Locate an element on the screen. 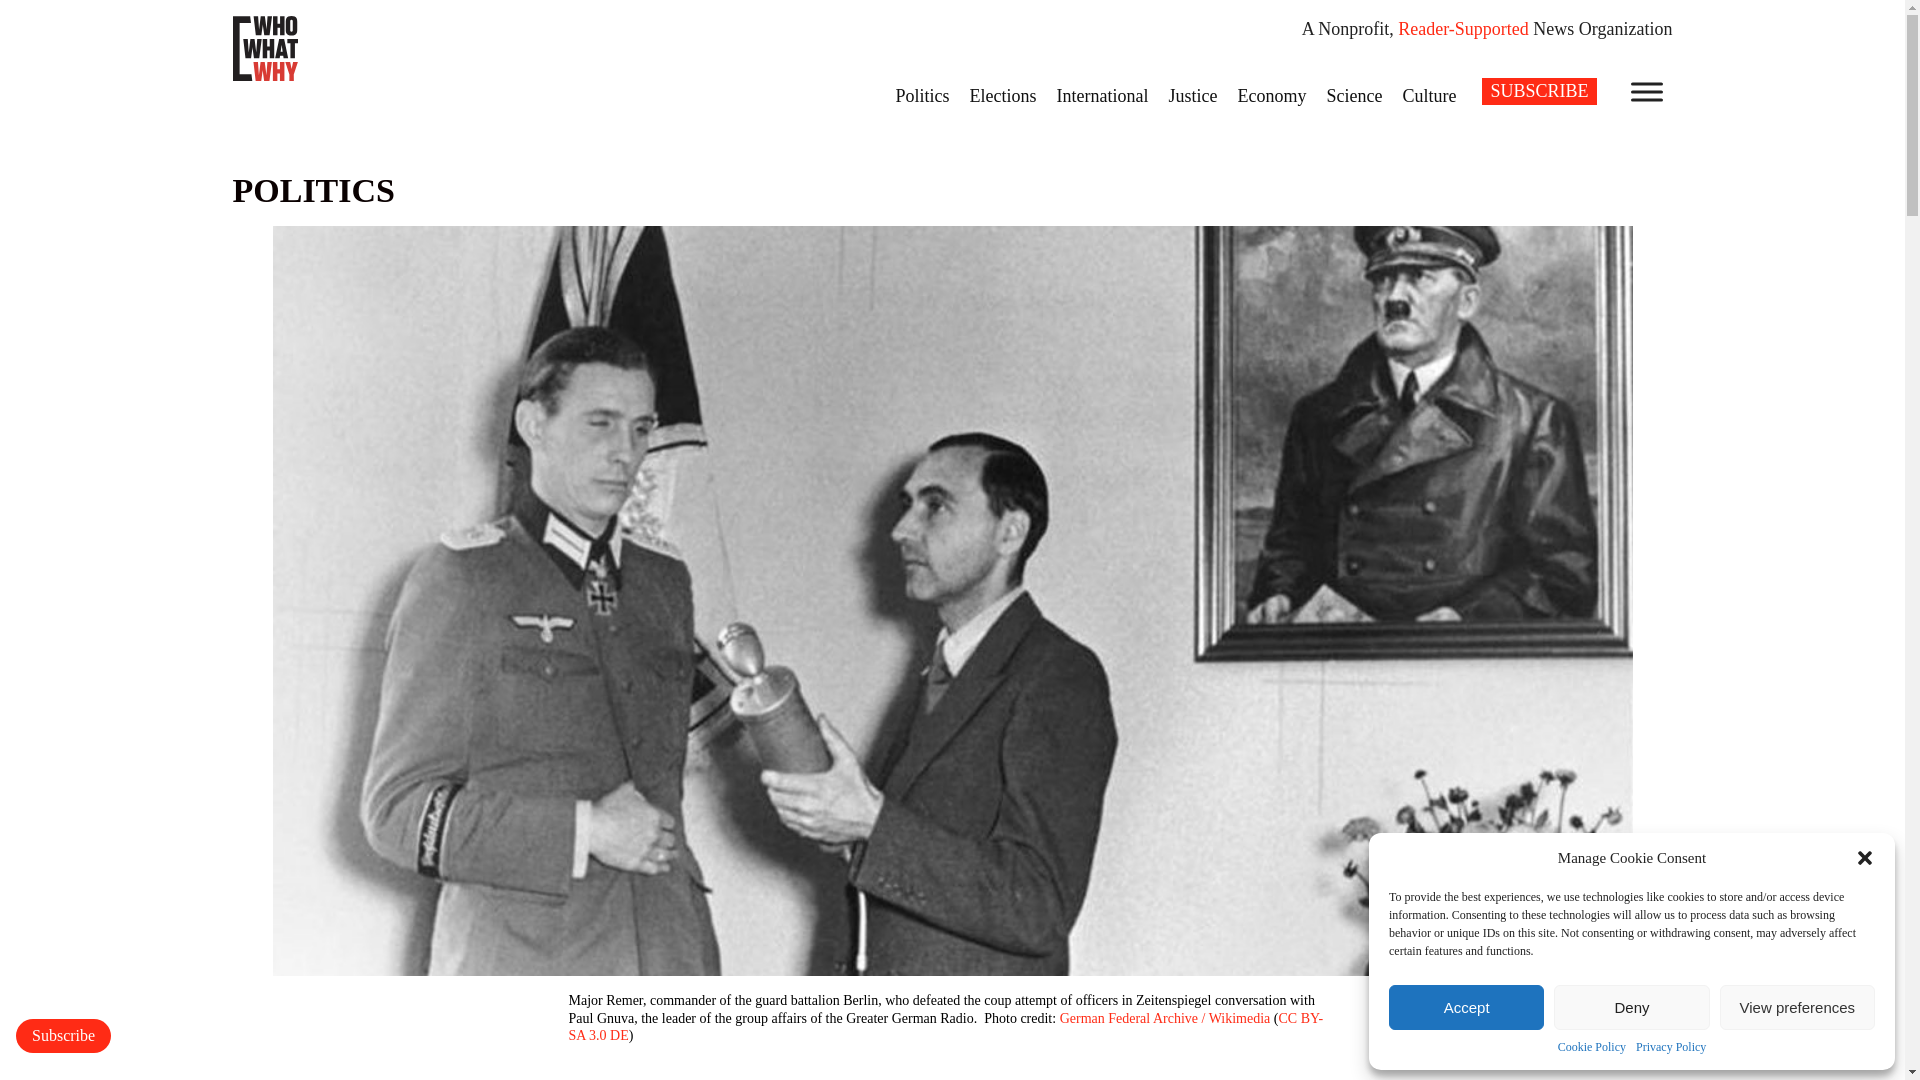  Economy is located at coordinates (1270, 95).